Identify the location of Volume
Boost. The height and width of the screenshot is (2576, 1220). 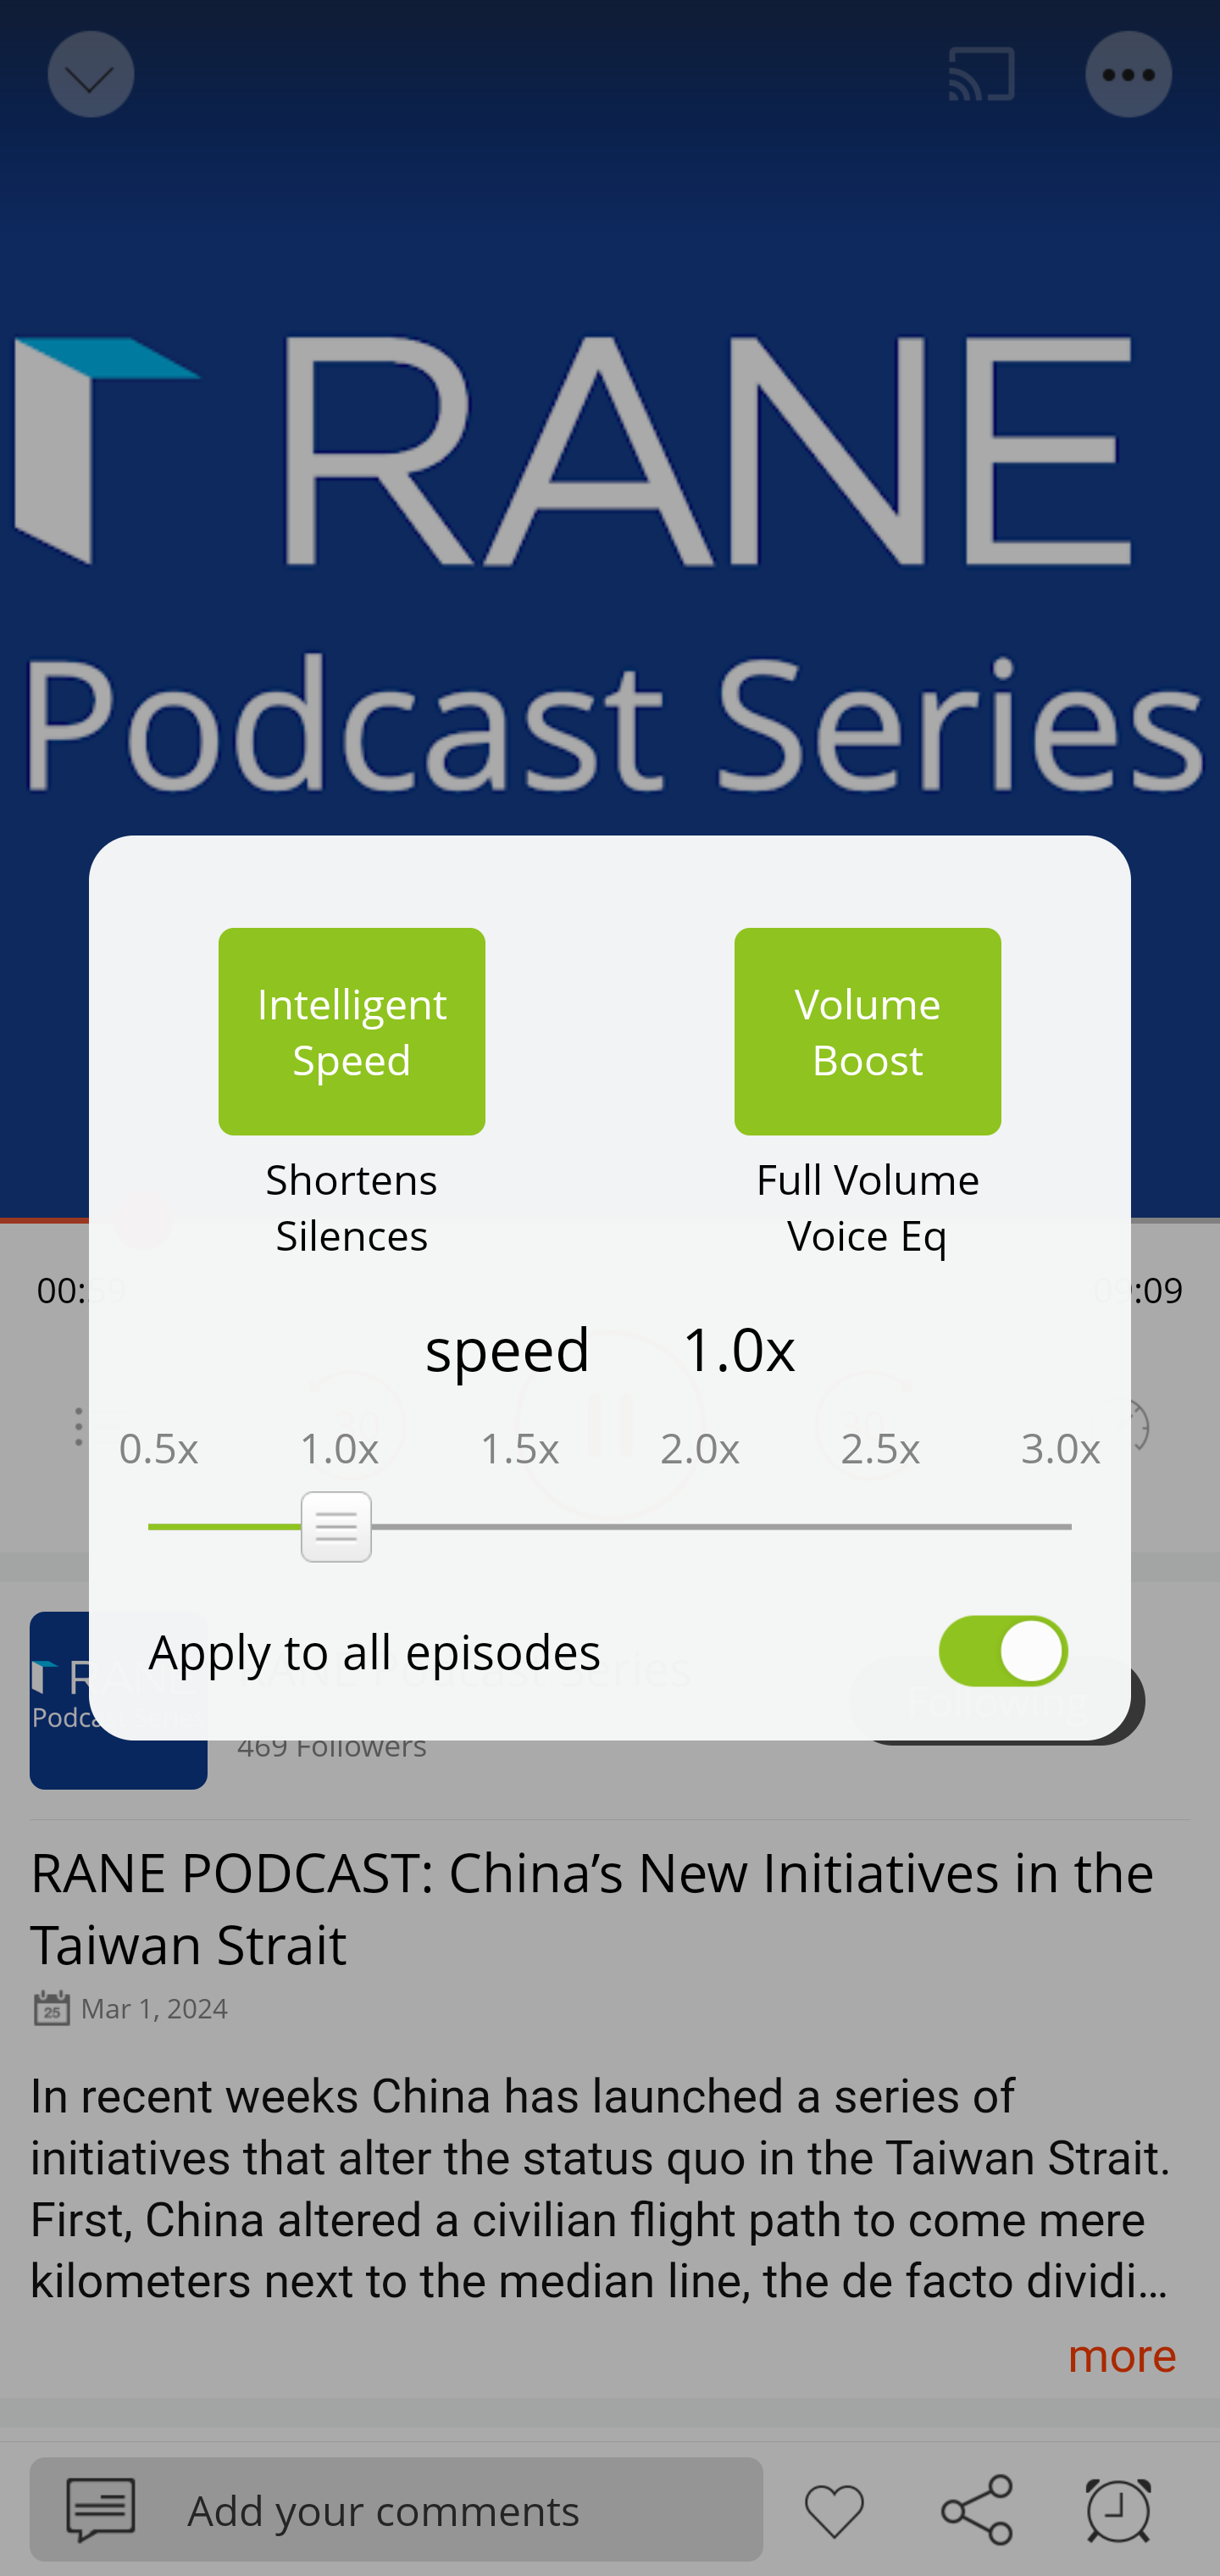
(868, 1031).